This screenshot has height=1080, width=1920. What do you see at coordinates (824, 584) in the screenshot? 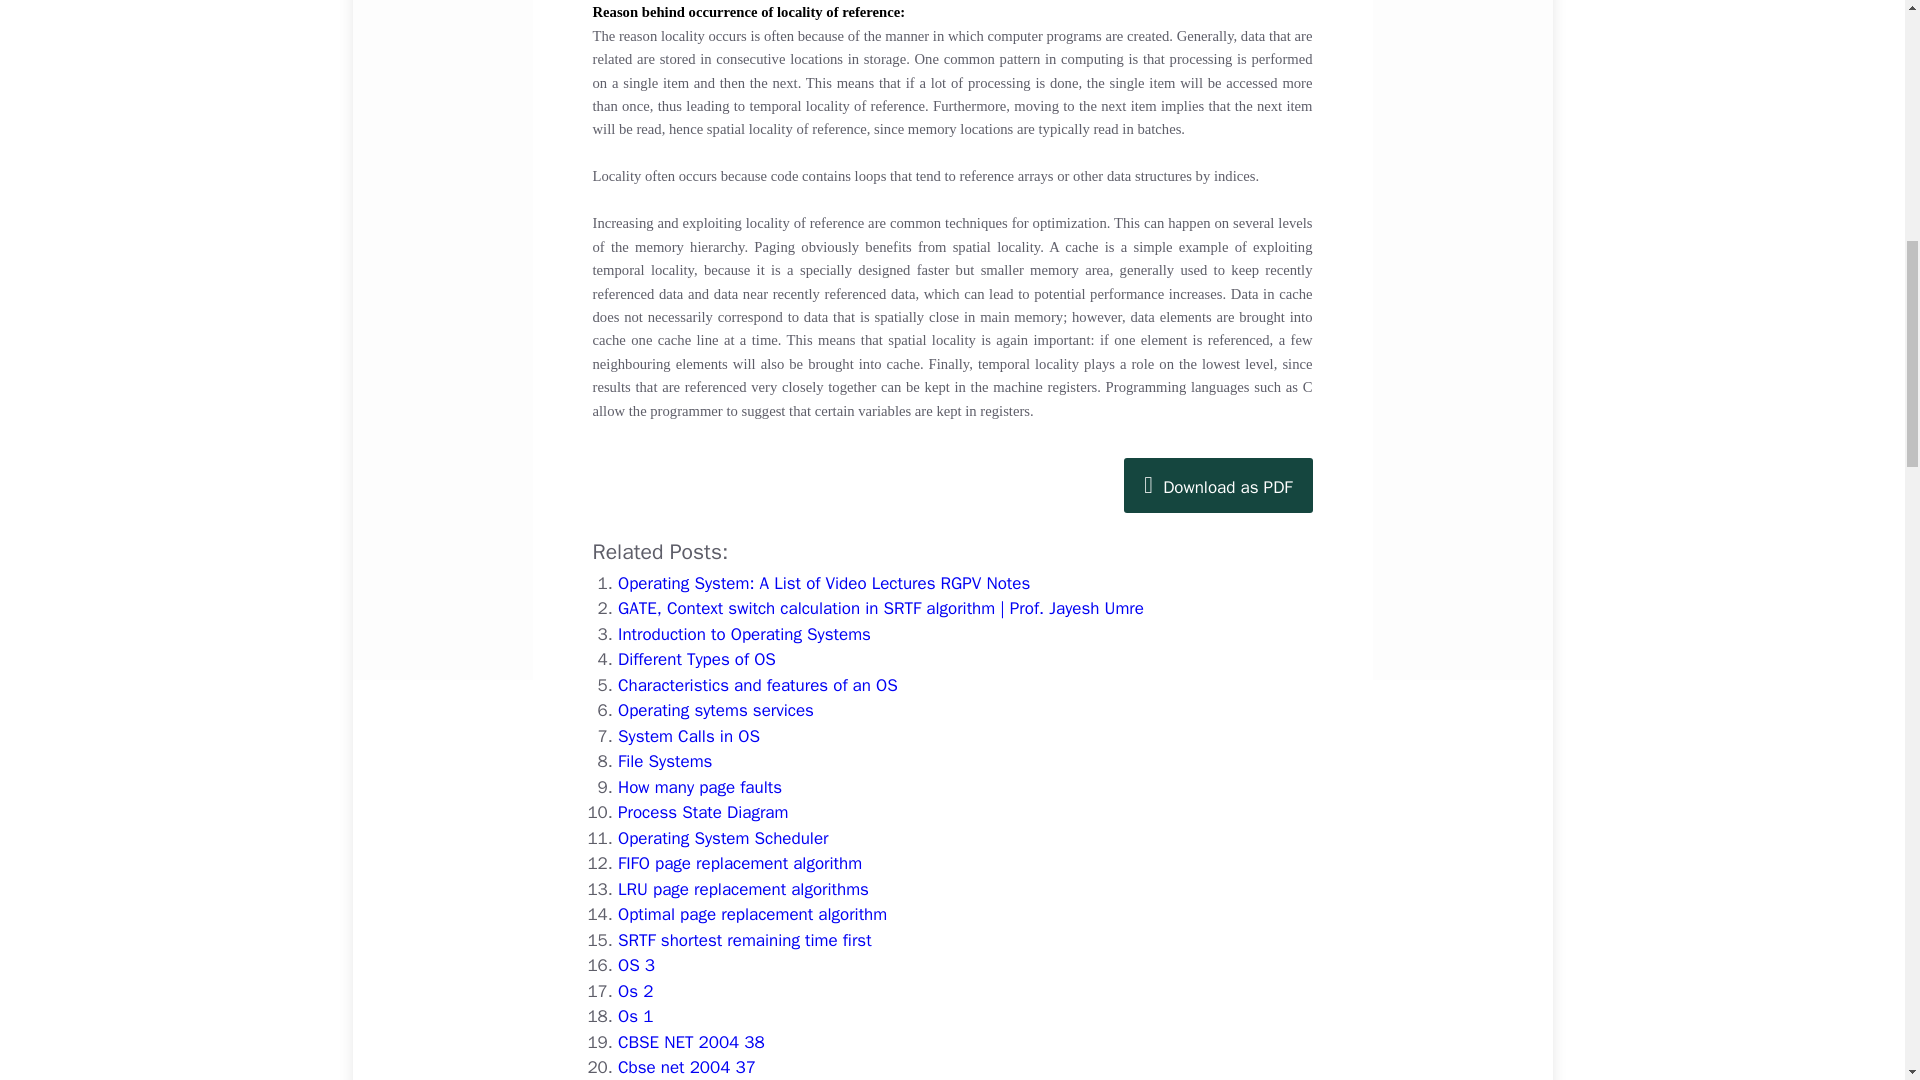
I see `Operating System: A List of Video Lectures RGPV Notes` at bounding box center [824, 584].